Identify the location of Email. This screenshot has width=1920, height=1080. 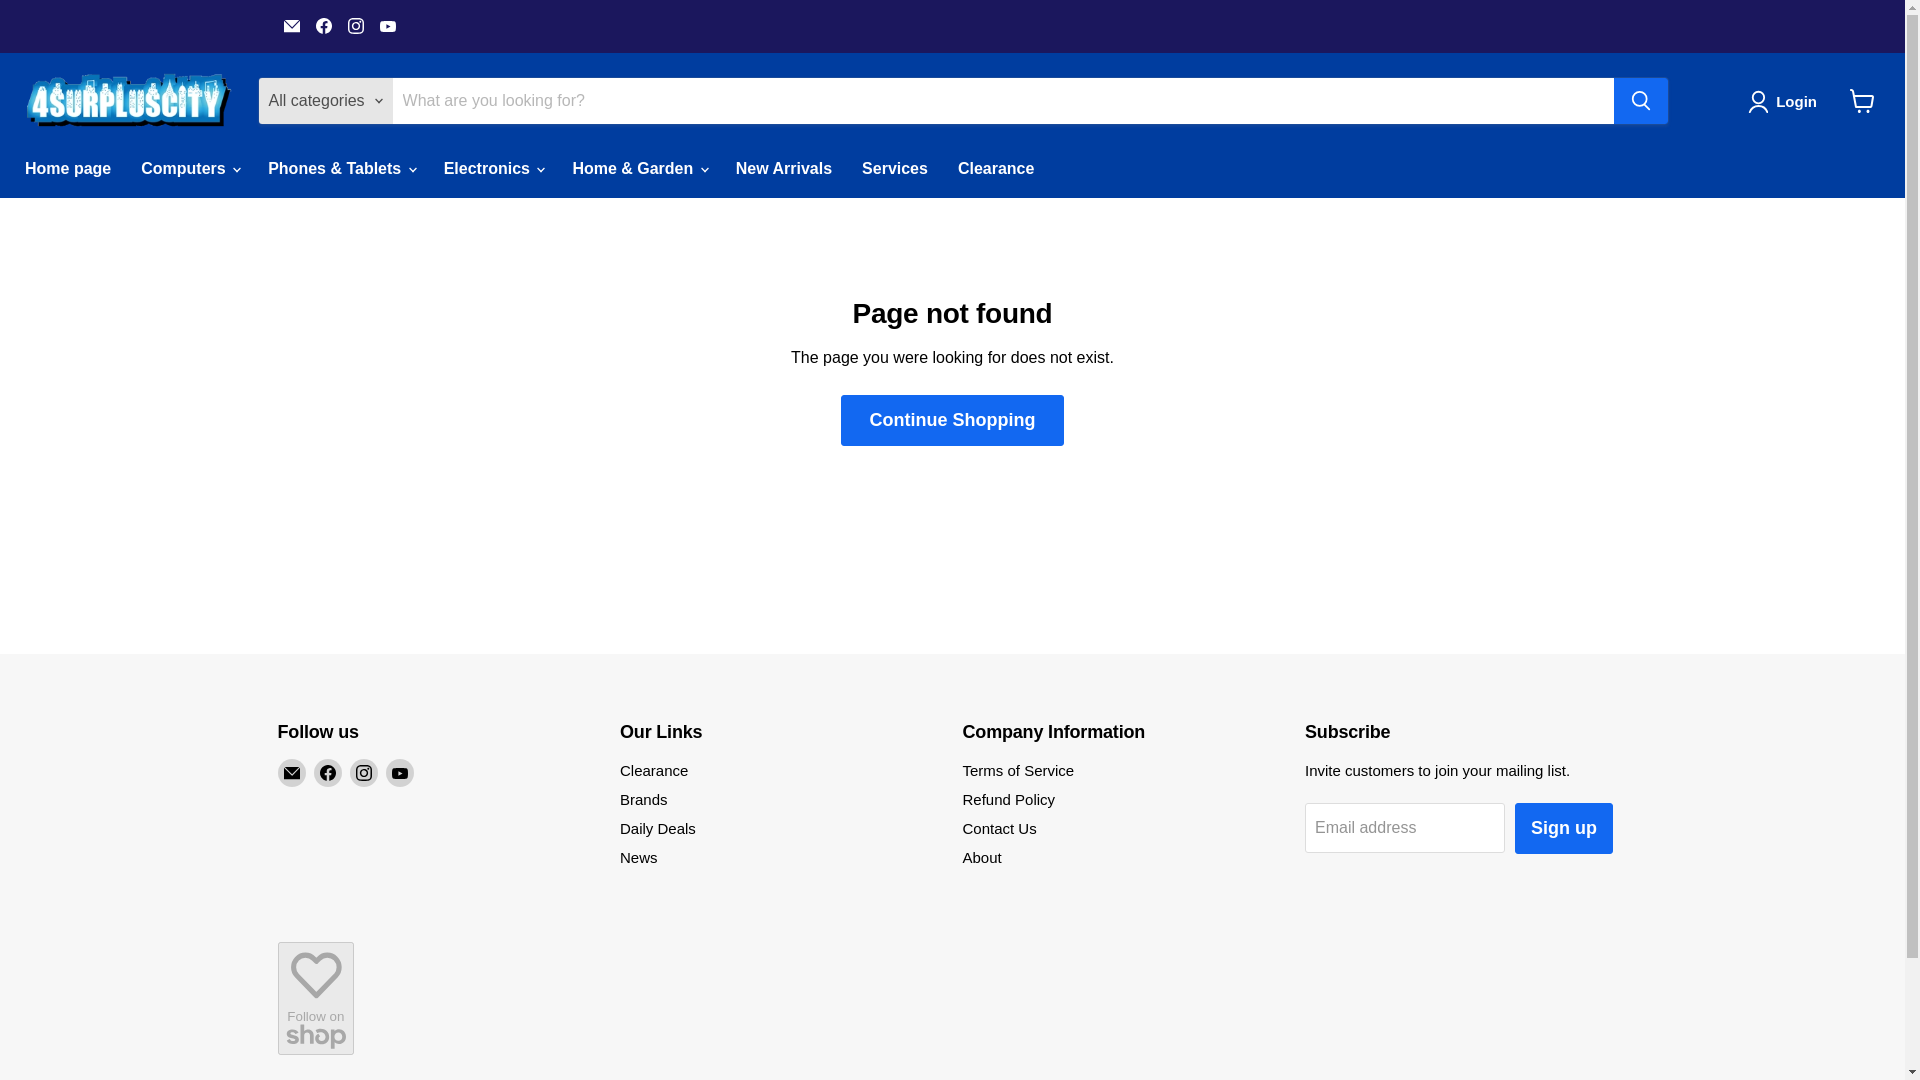
(292, 773).